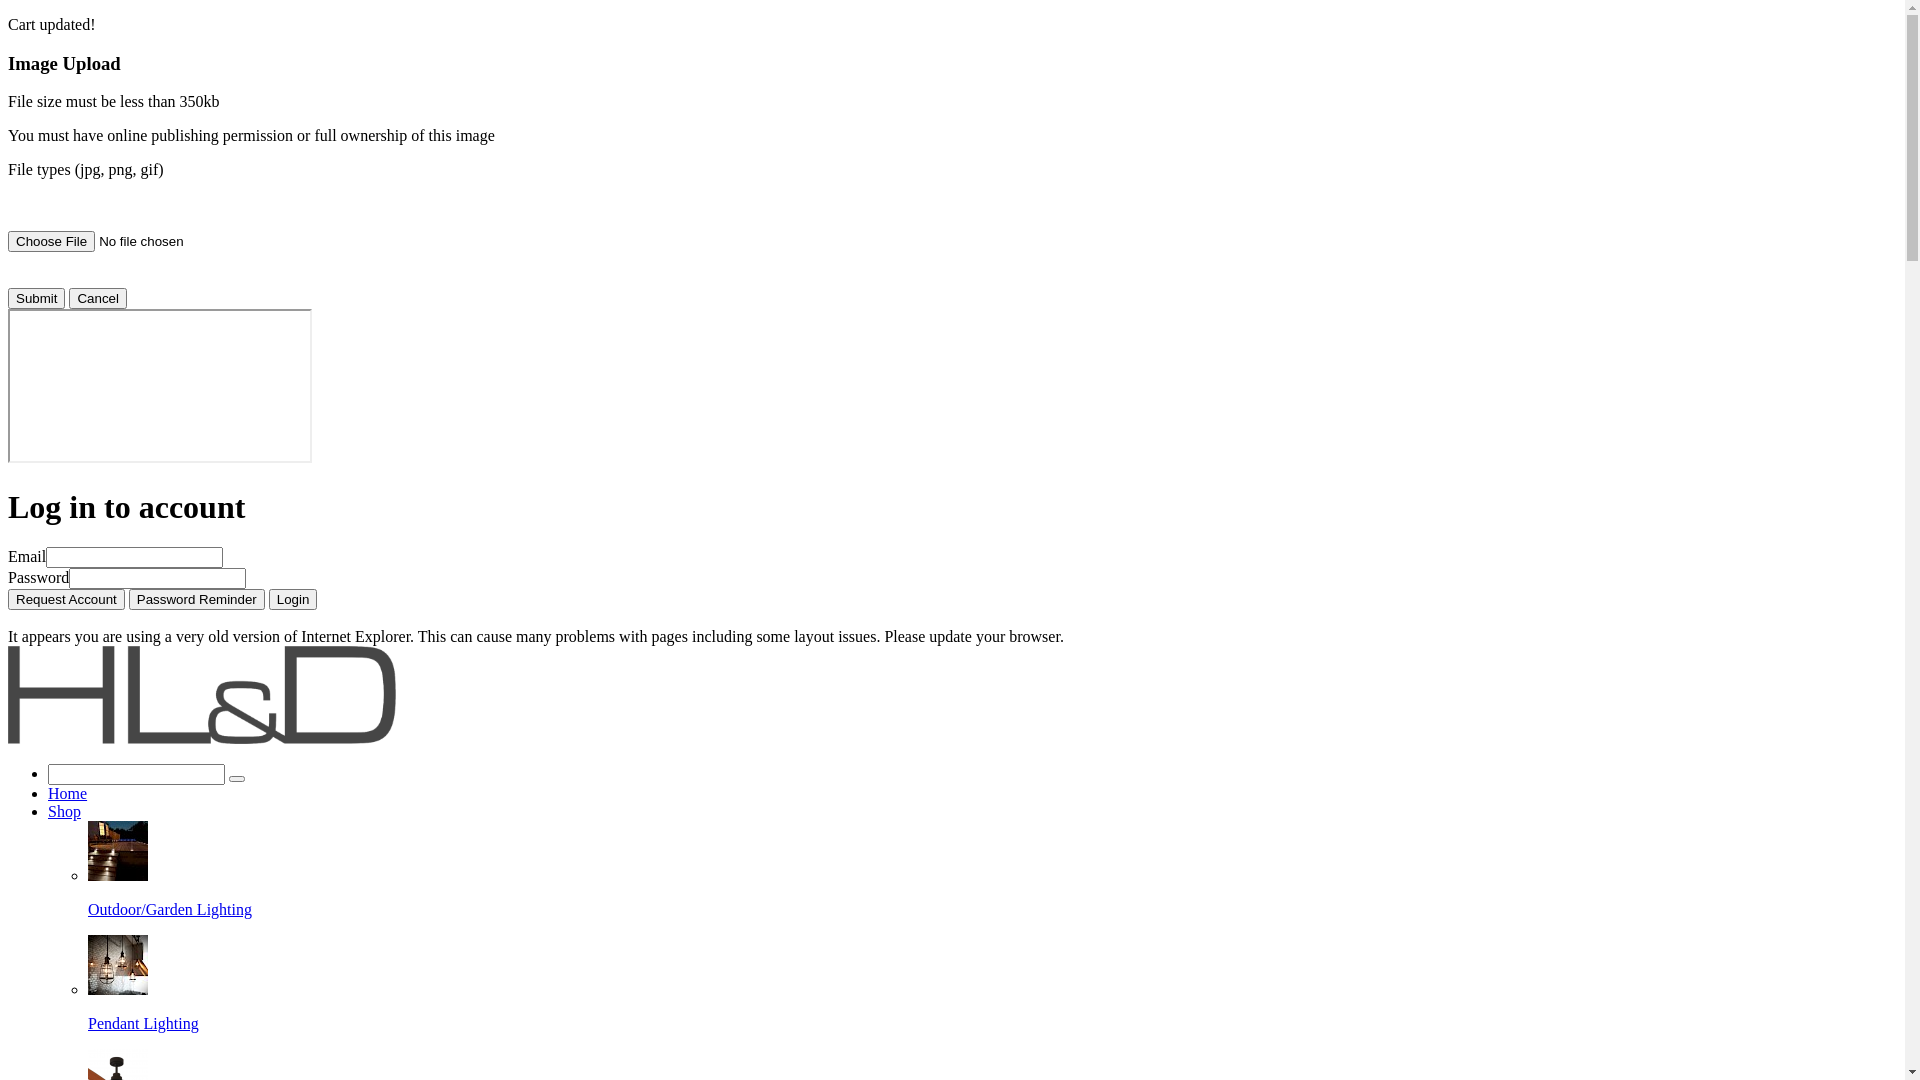  What do you see at coordinates (992, 870) in the screenshot?
I see `Outdoor/Garden Lighting` at bounding box center [992, 870].